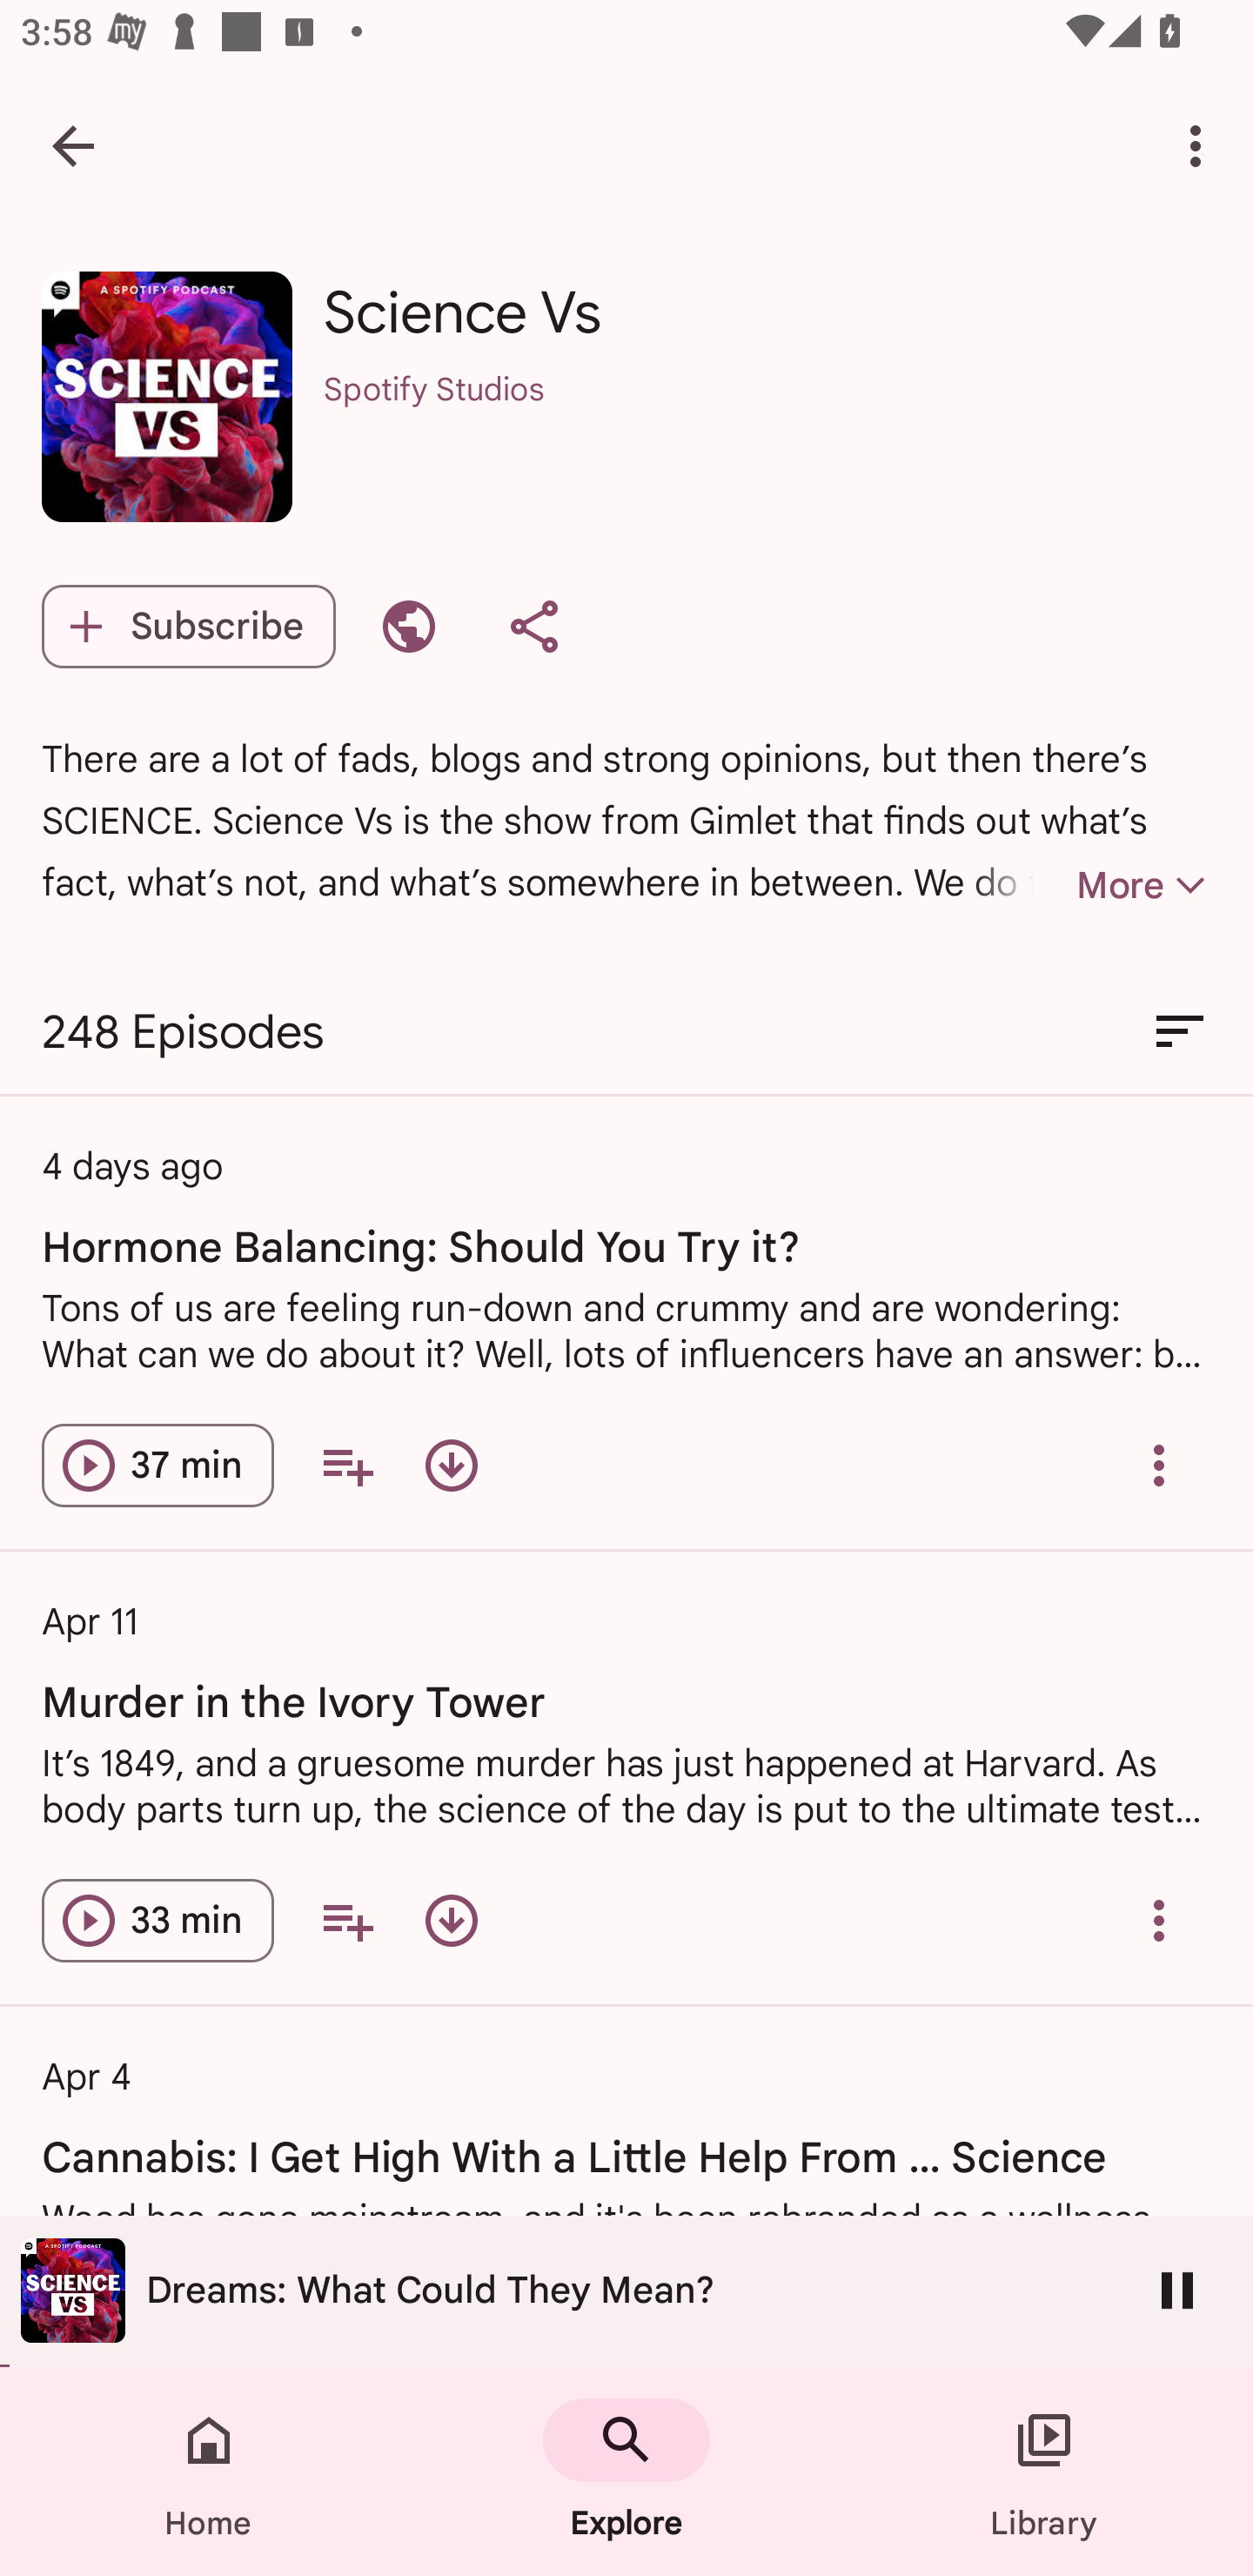 The width and height of the screenshot is (1253, 2576). What do you see at coordinates (188, 627) in the screenshot?
I see `Subscribe` at bounding box center [188, 627].